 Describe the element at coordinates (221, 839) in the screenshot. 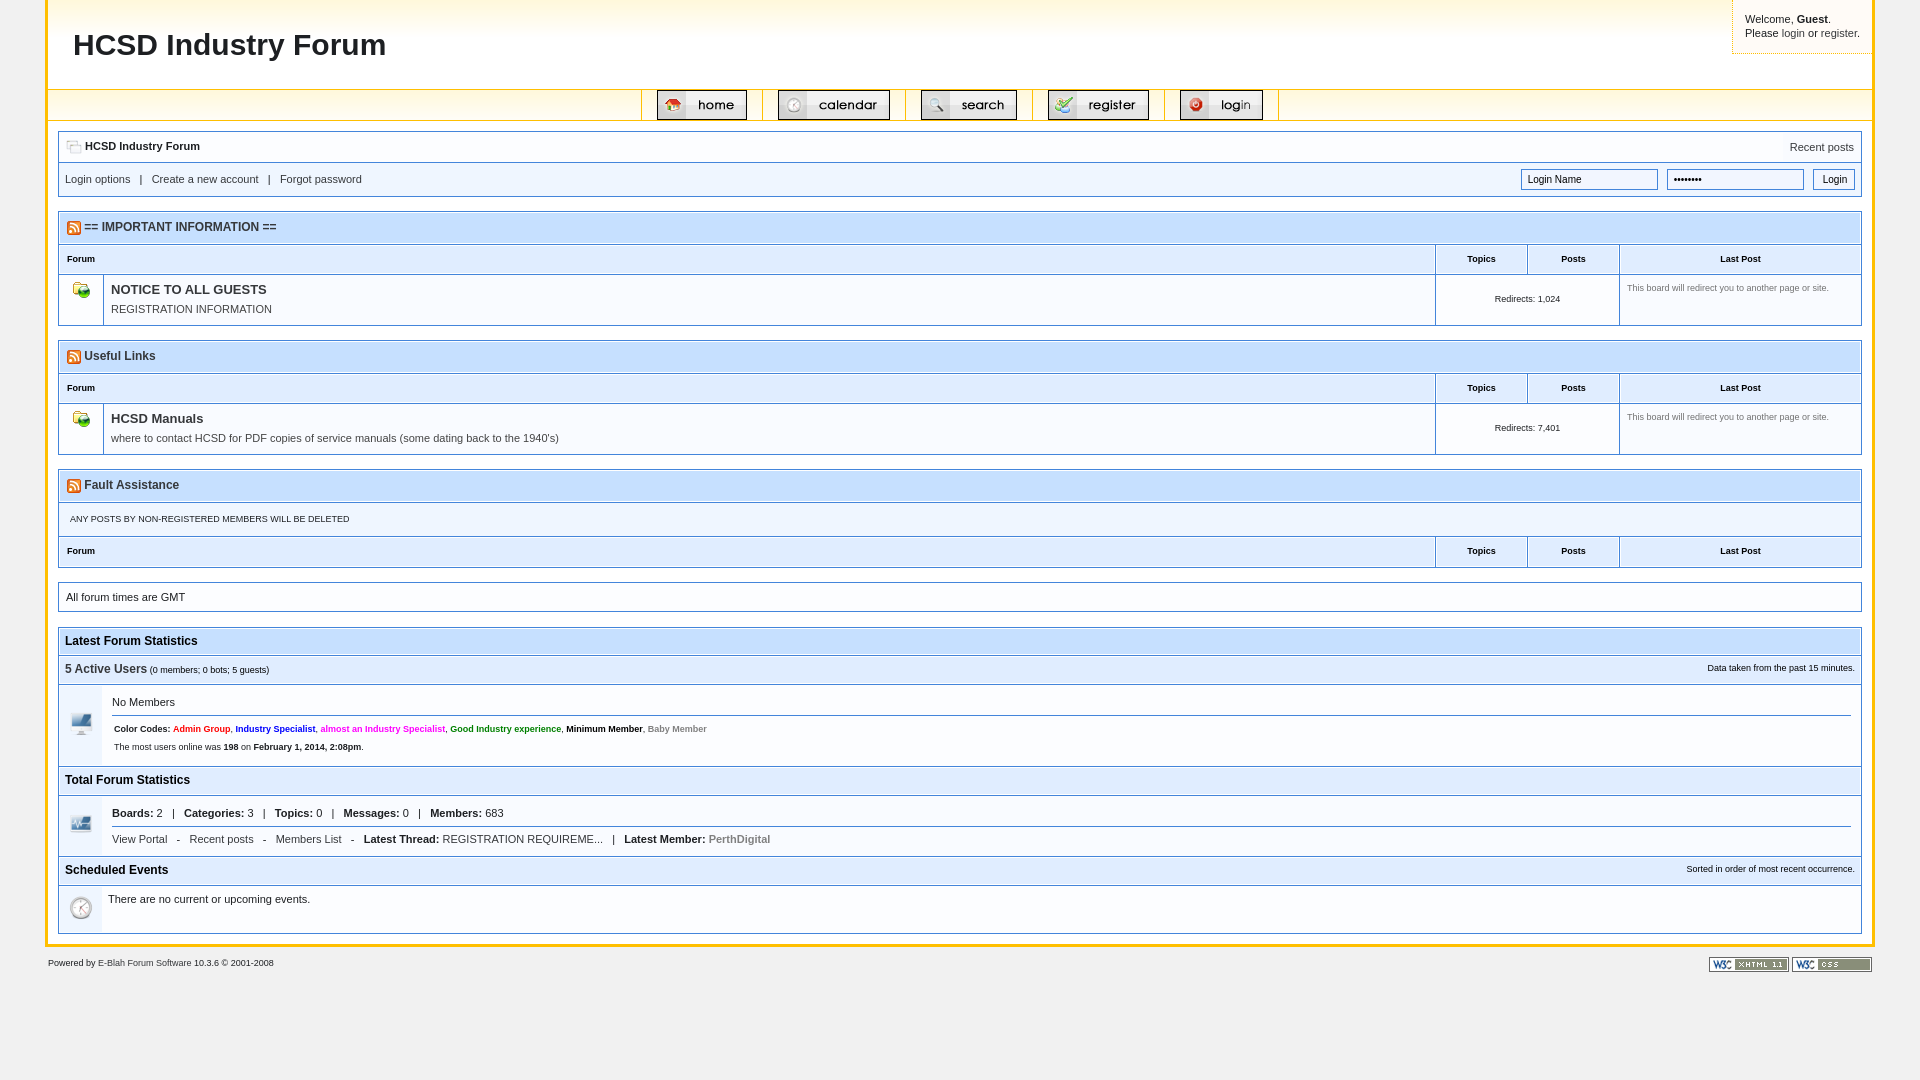

I see `Recent posts` at that location.